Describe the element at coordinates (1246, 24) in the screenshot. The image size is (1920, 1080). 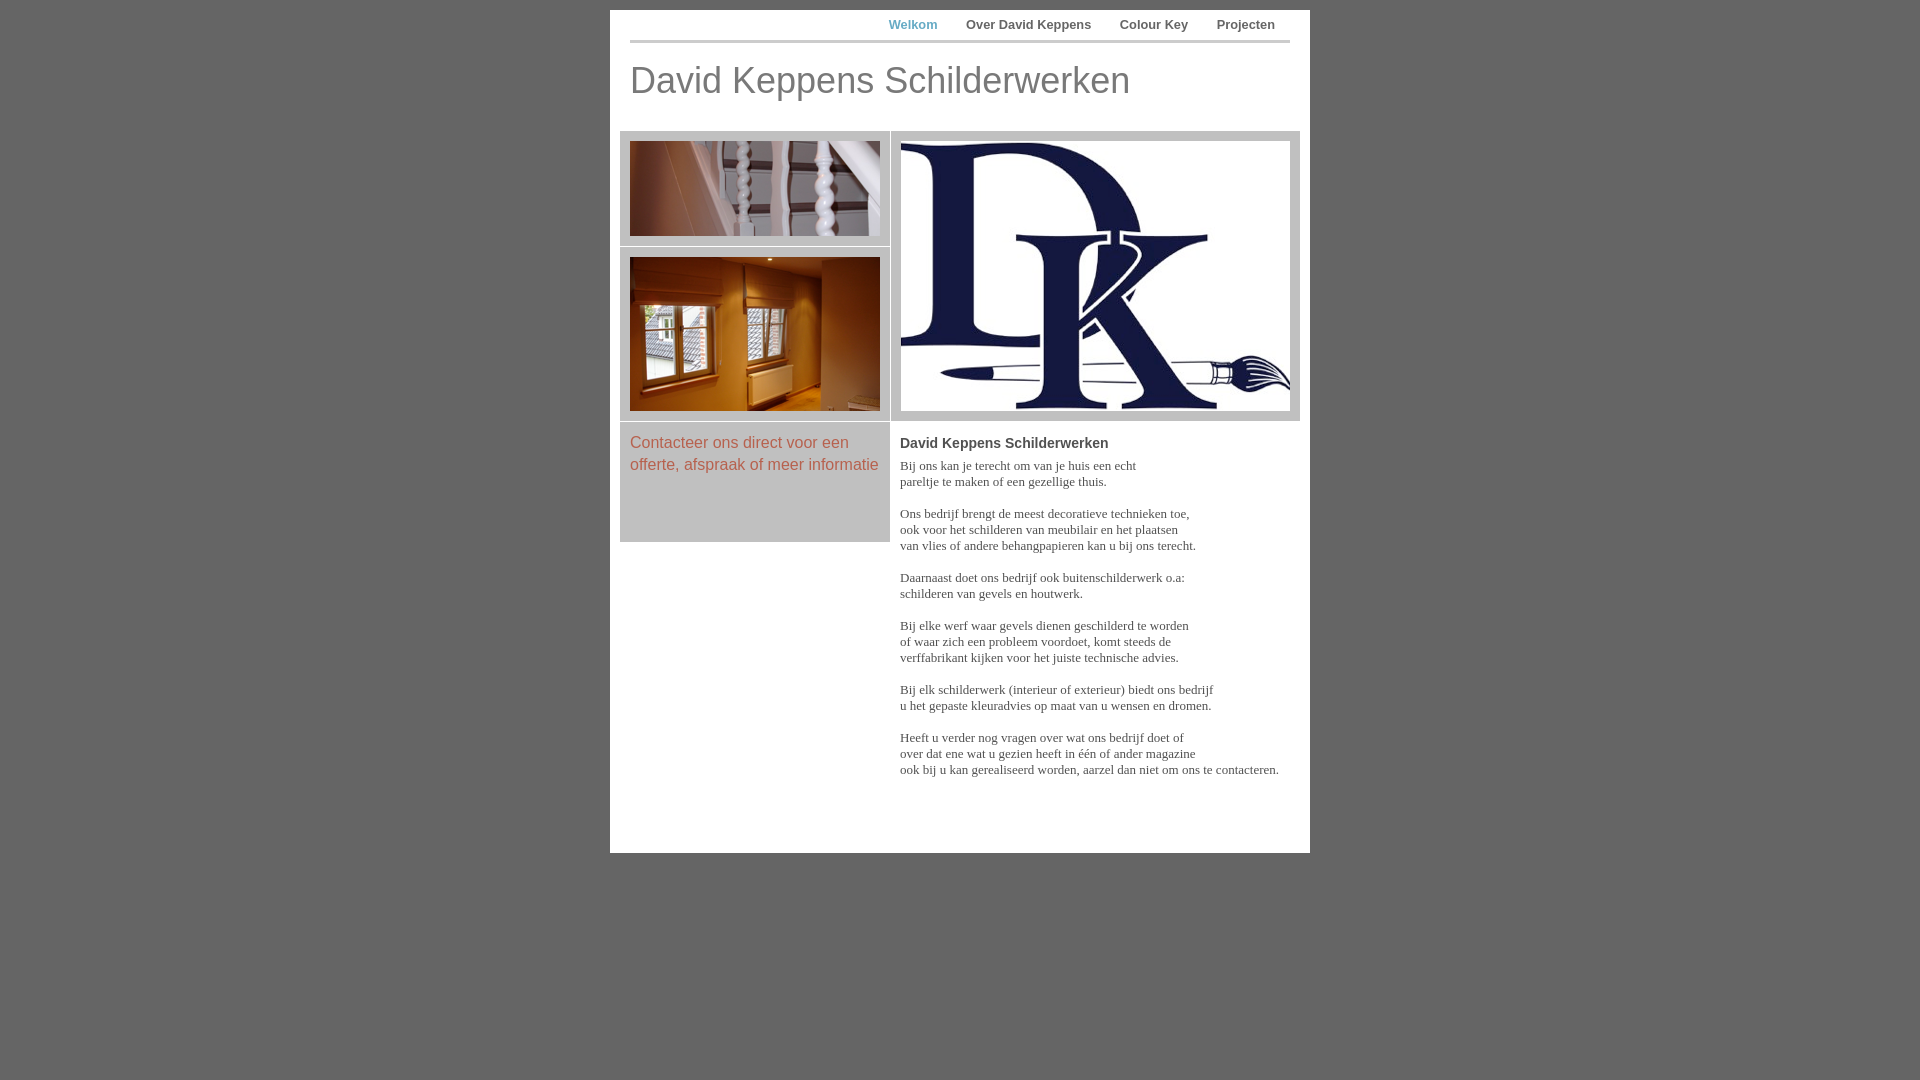
I see `Projecten` at that location.